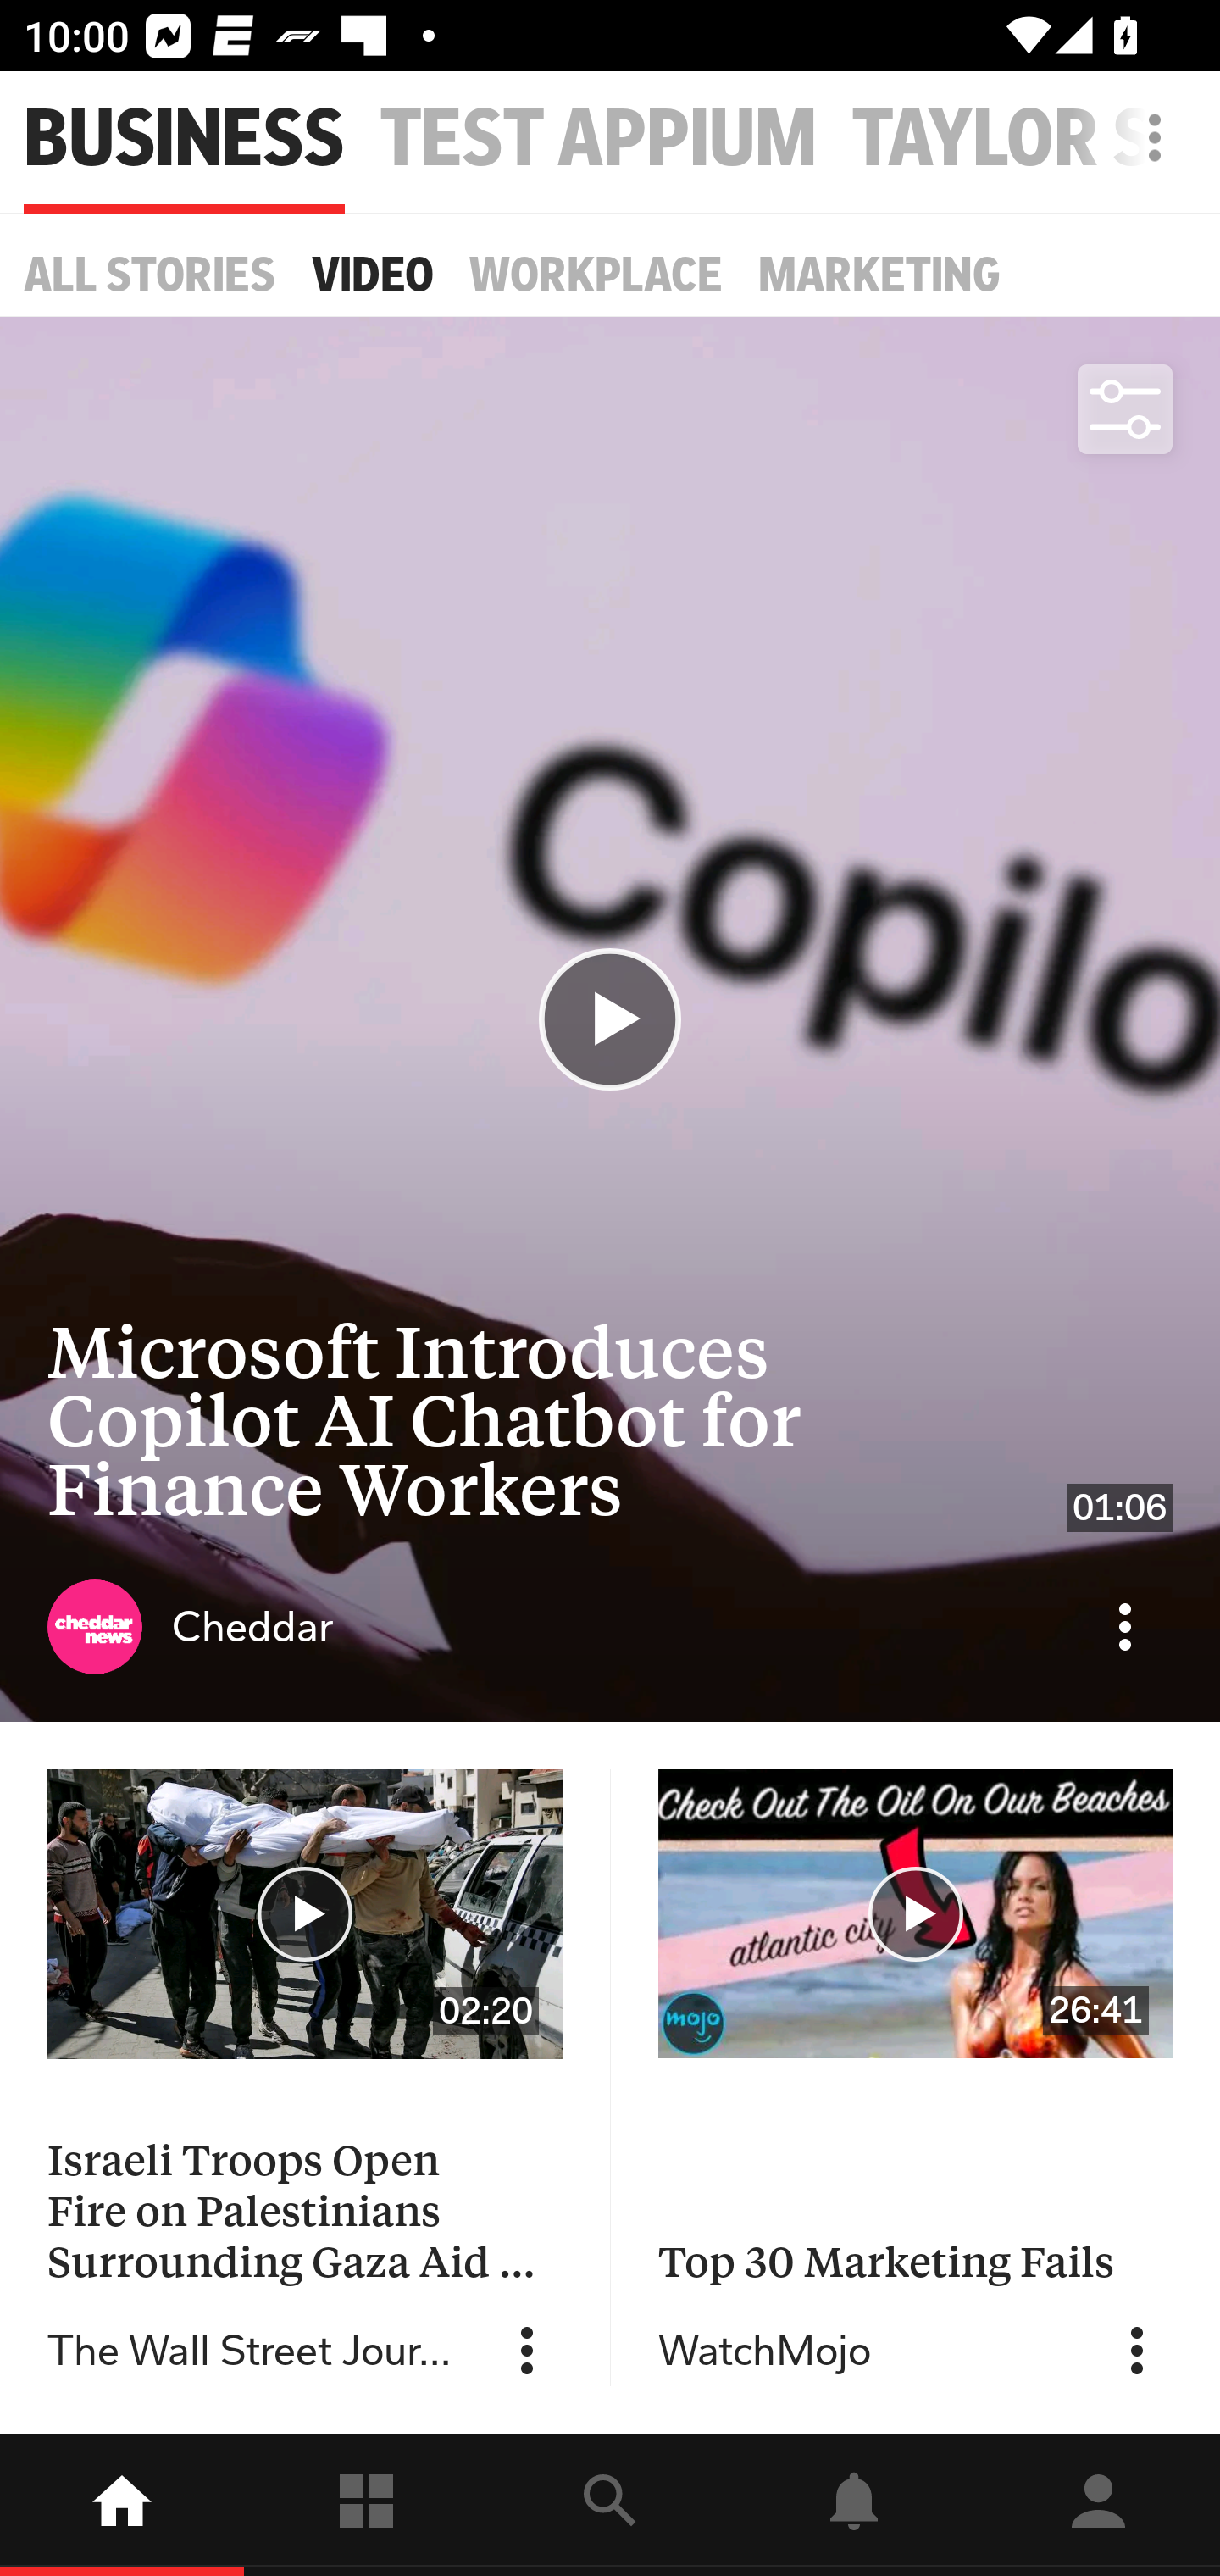 This screenshot has height=2576, width=1220. Describe the element at coordinates (1098, 2505) in the screenshot. I see `Profile` at that location.